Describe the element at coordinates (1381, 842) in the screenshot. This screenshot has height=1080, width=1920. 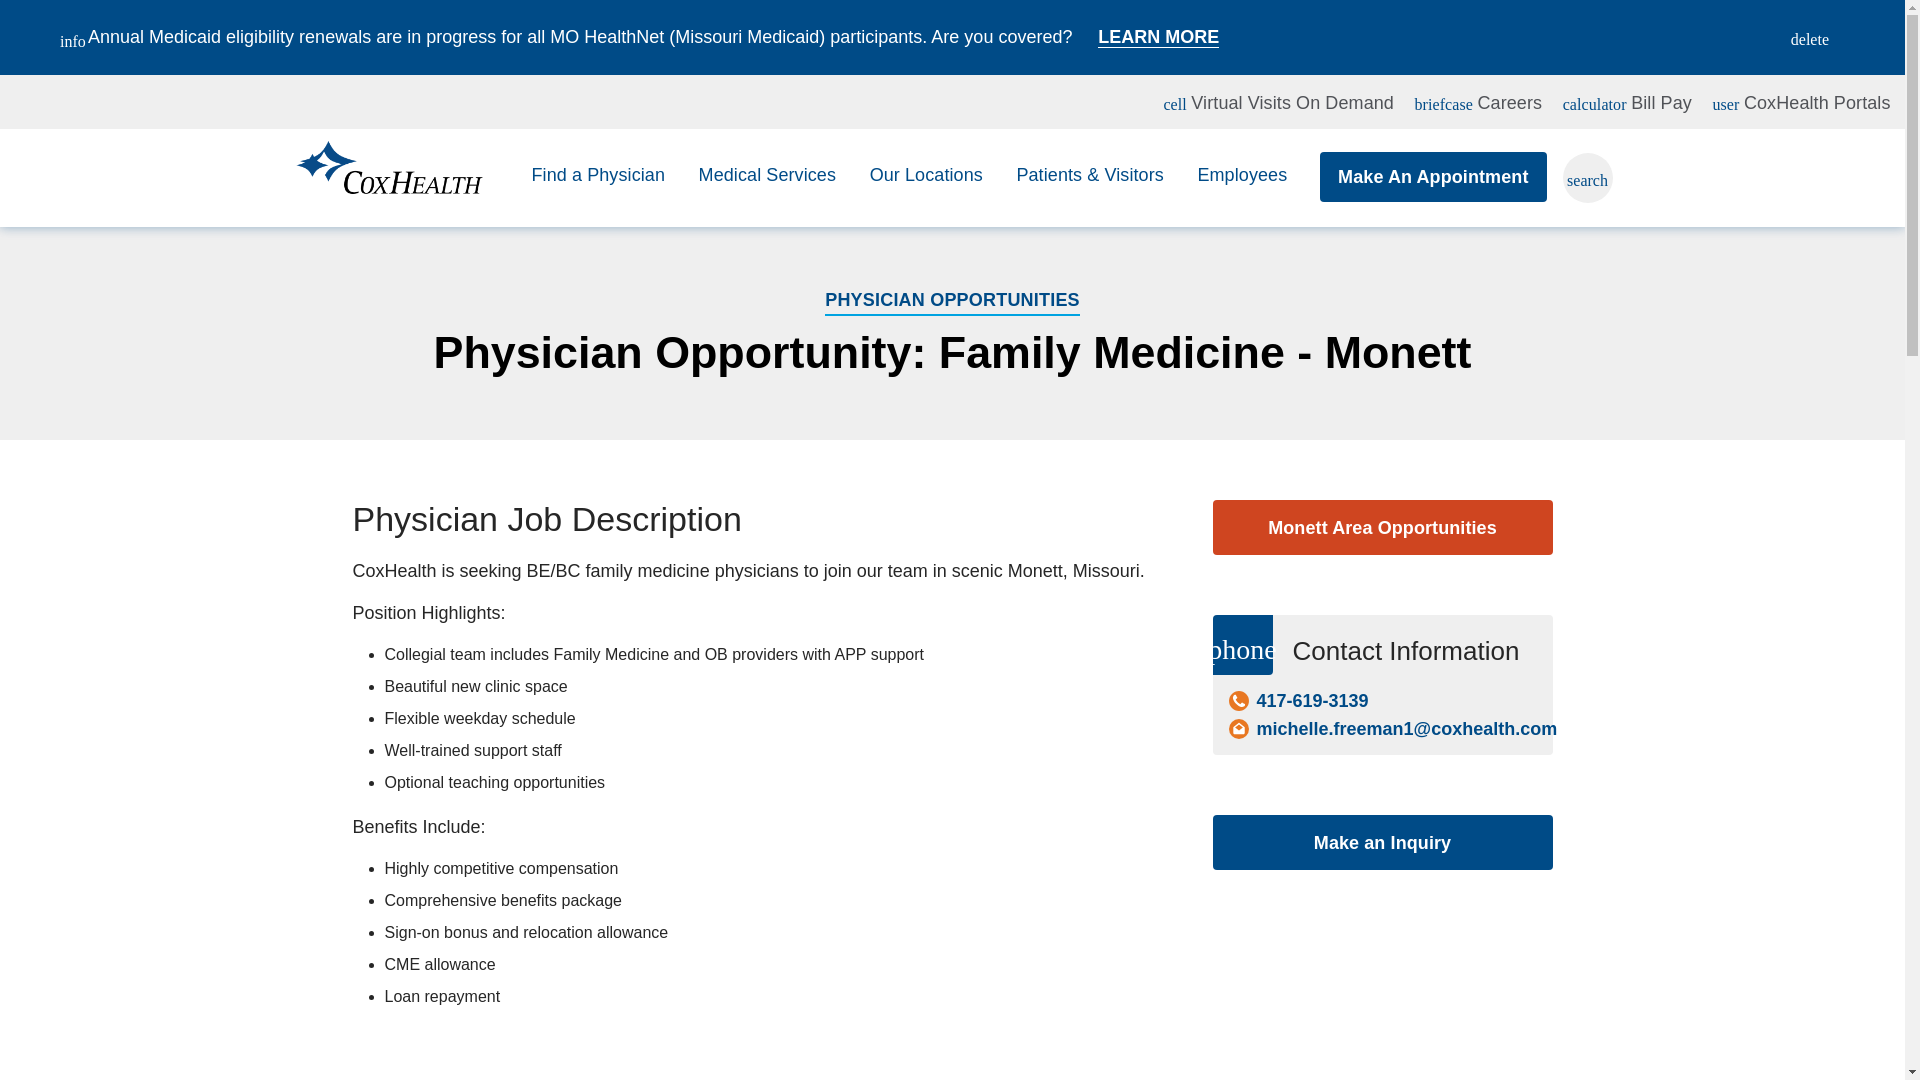
I see `Contact us today to learn more about this opportunity.` at that location.